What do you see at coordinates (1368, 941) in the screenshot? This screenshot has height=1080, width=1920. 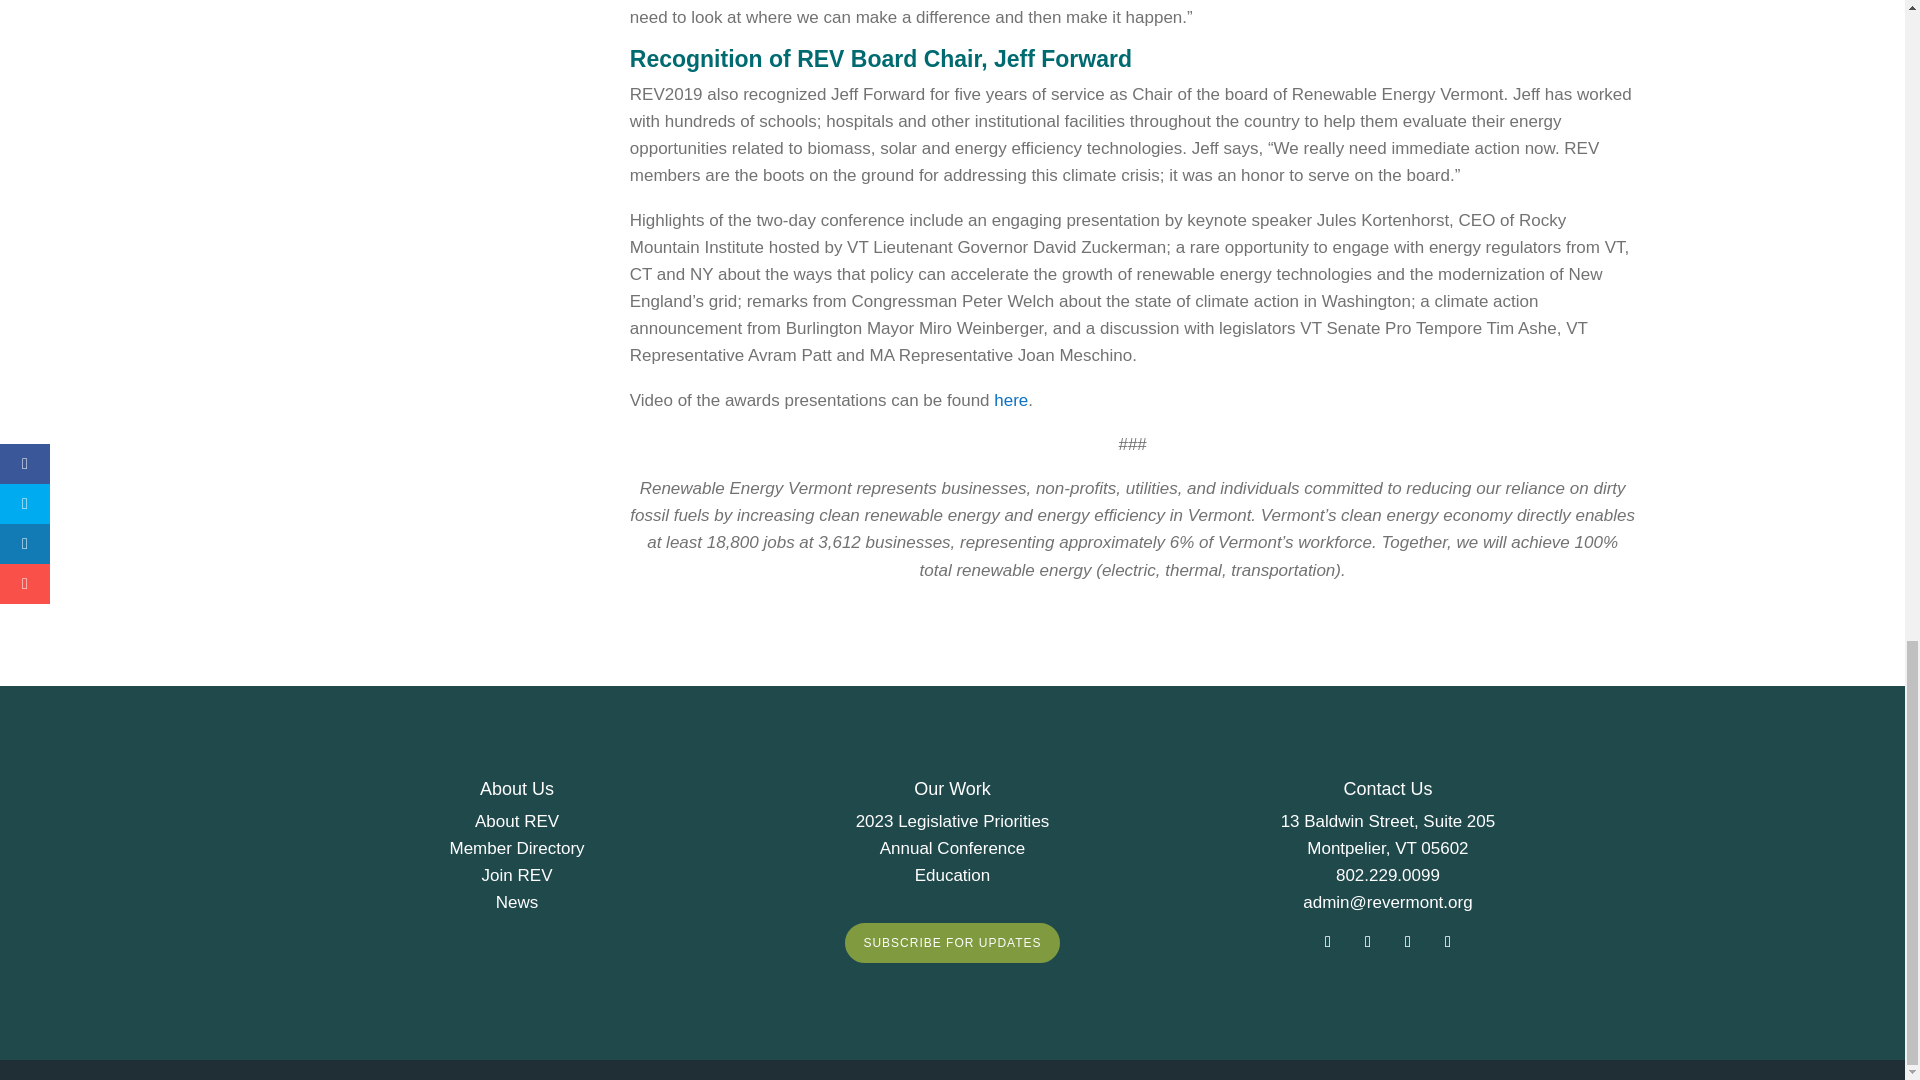 I see `Follow on Instagram` at bounding box center [1368, 941].